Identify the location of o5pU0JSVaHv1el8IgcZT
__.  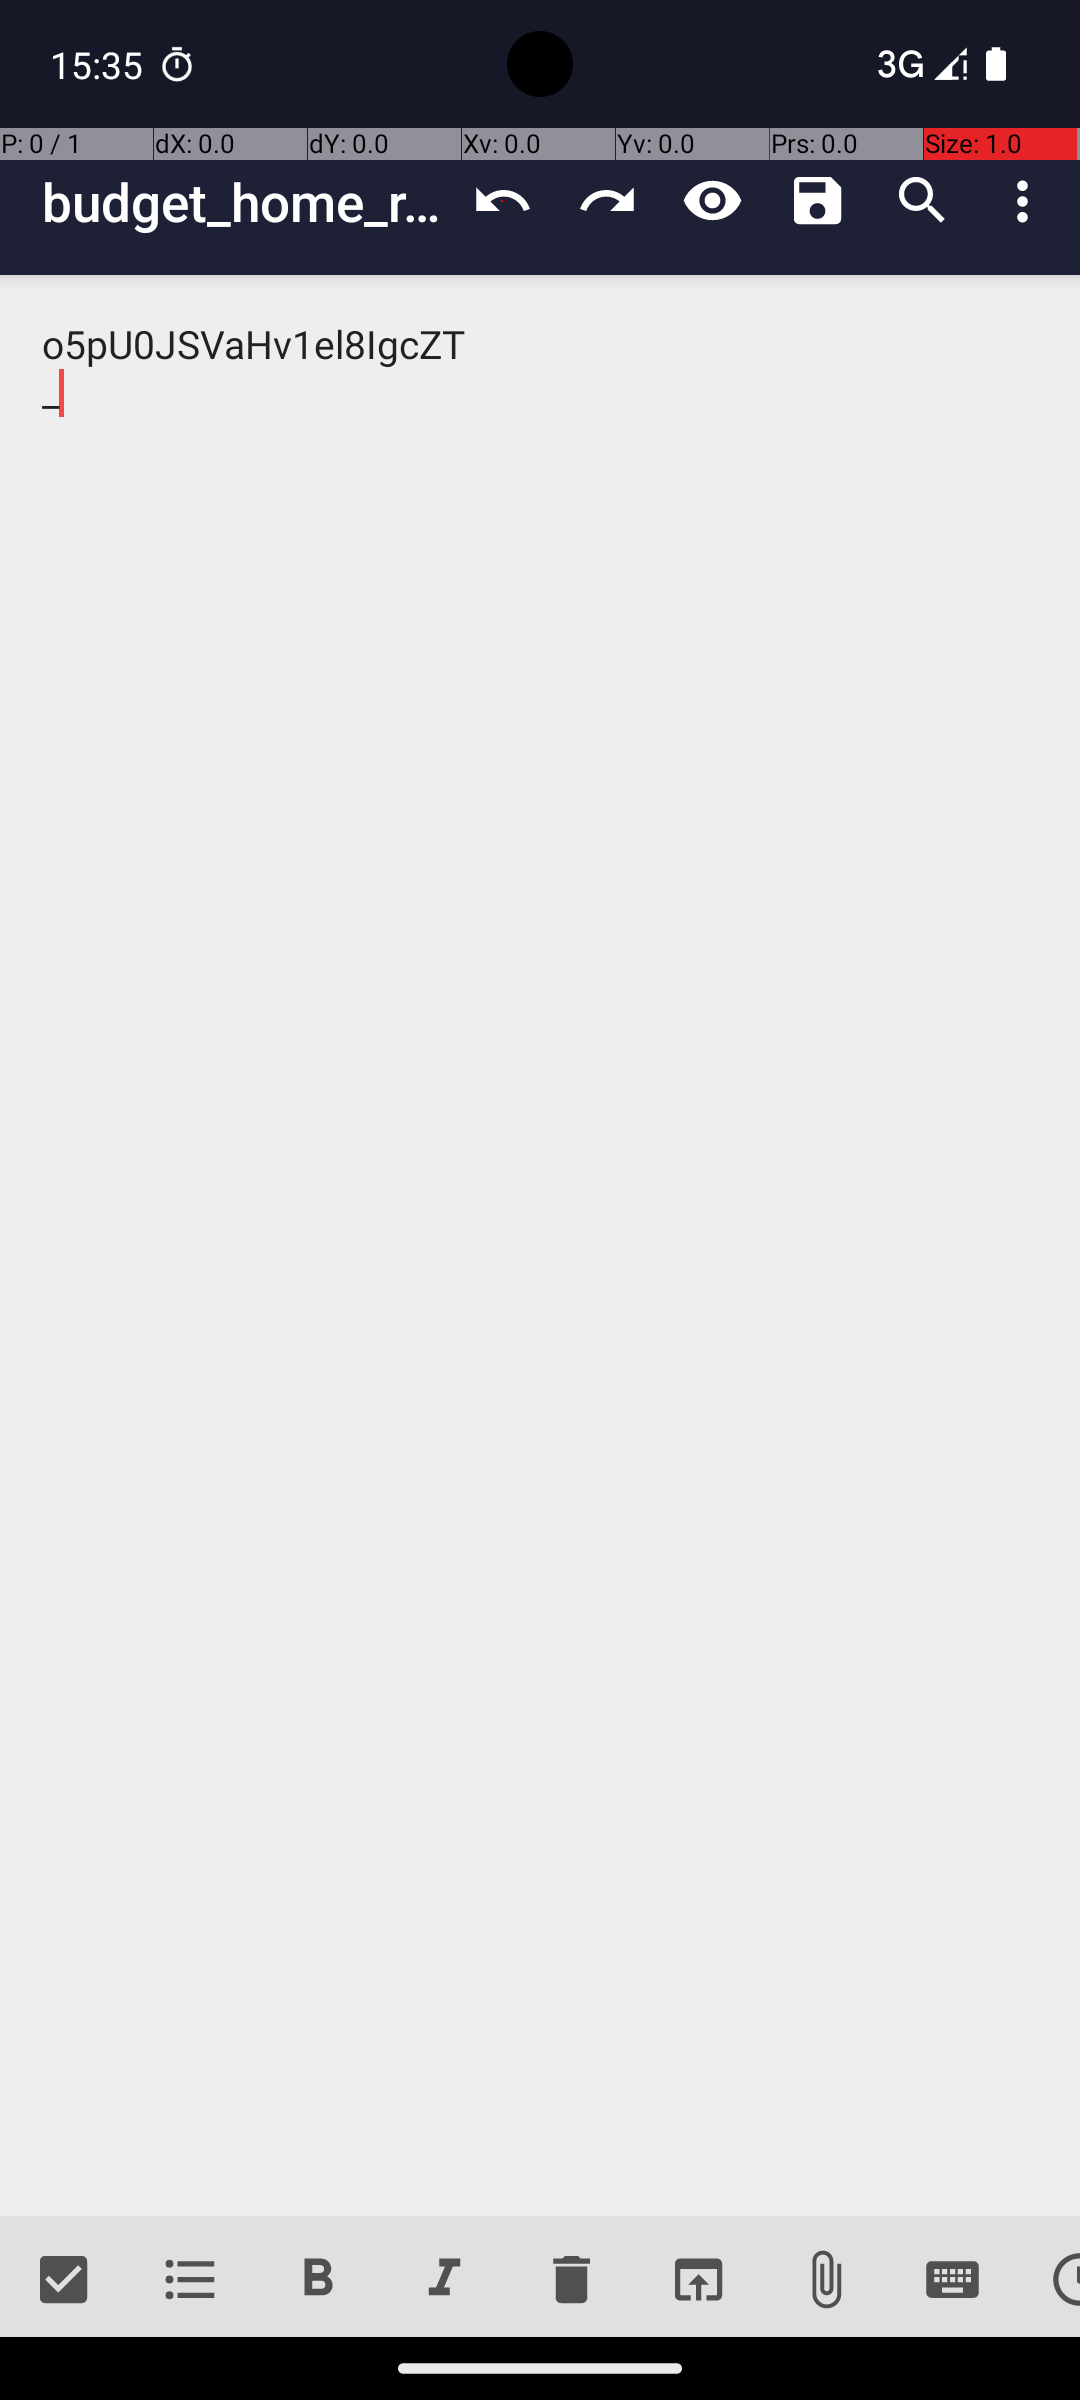
(540, 1246).